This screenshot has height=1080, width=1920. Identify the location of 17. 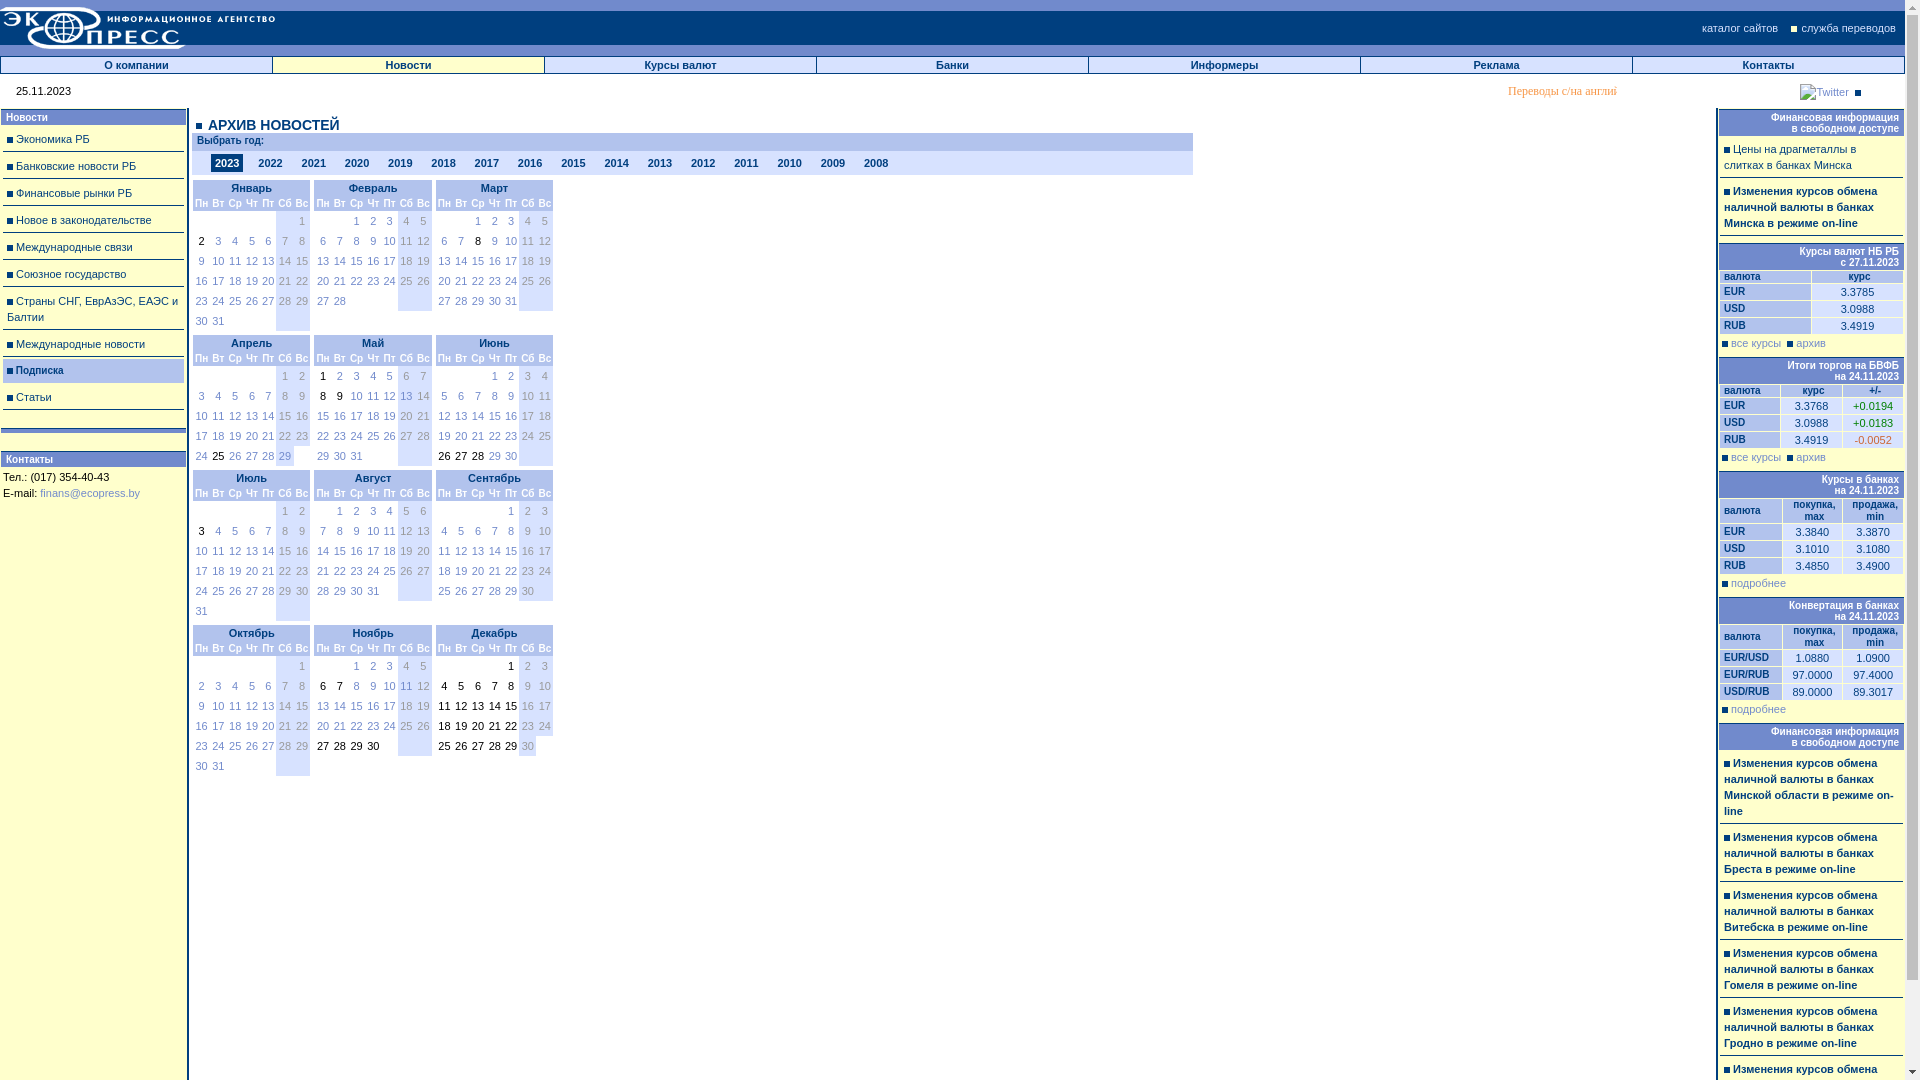
(510, 261).